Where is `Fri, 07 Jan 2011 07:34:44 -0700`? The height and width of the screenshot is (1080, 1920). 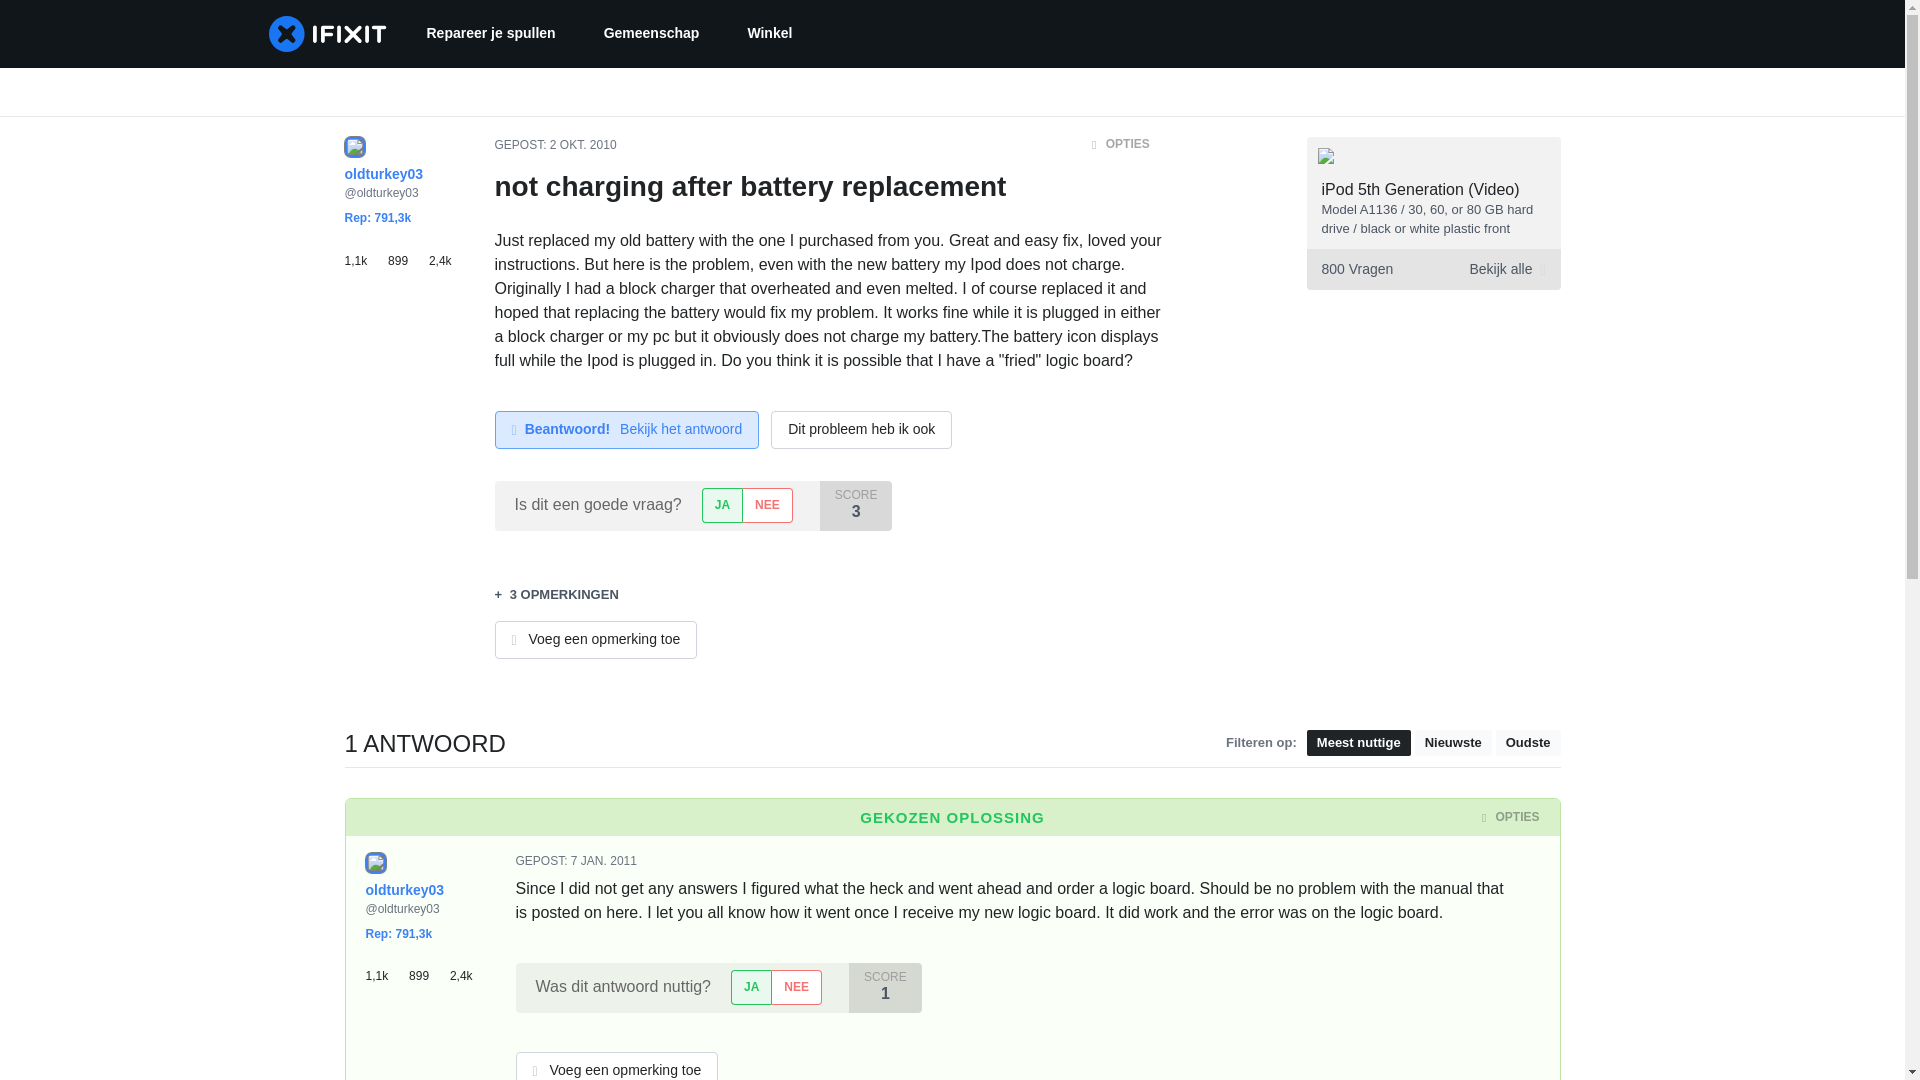
Fri, 07 Jan 2011 07:34:44 -0700 is located at coordinates (604, 861).